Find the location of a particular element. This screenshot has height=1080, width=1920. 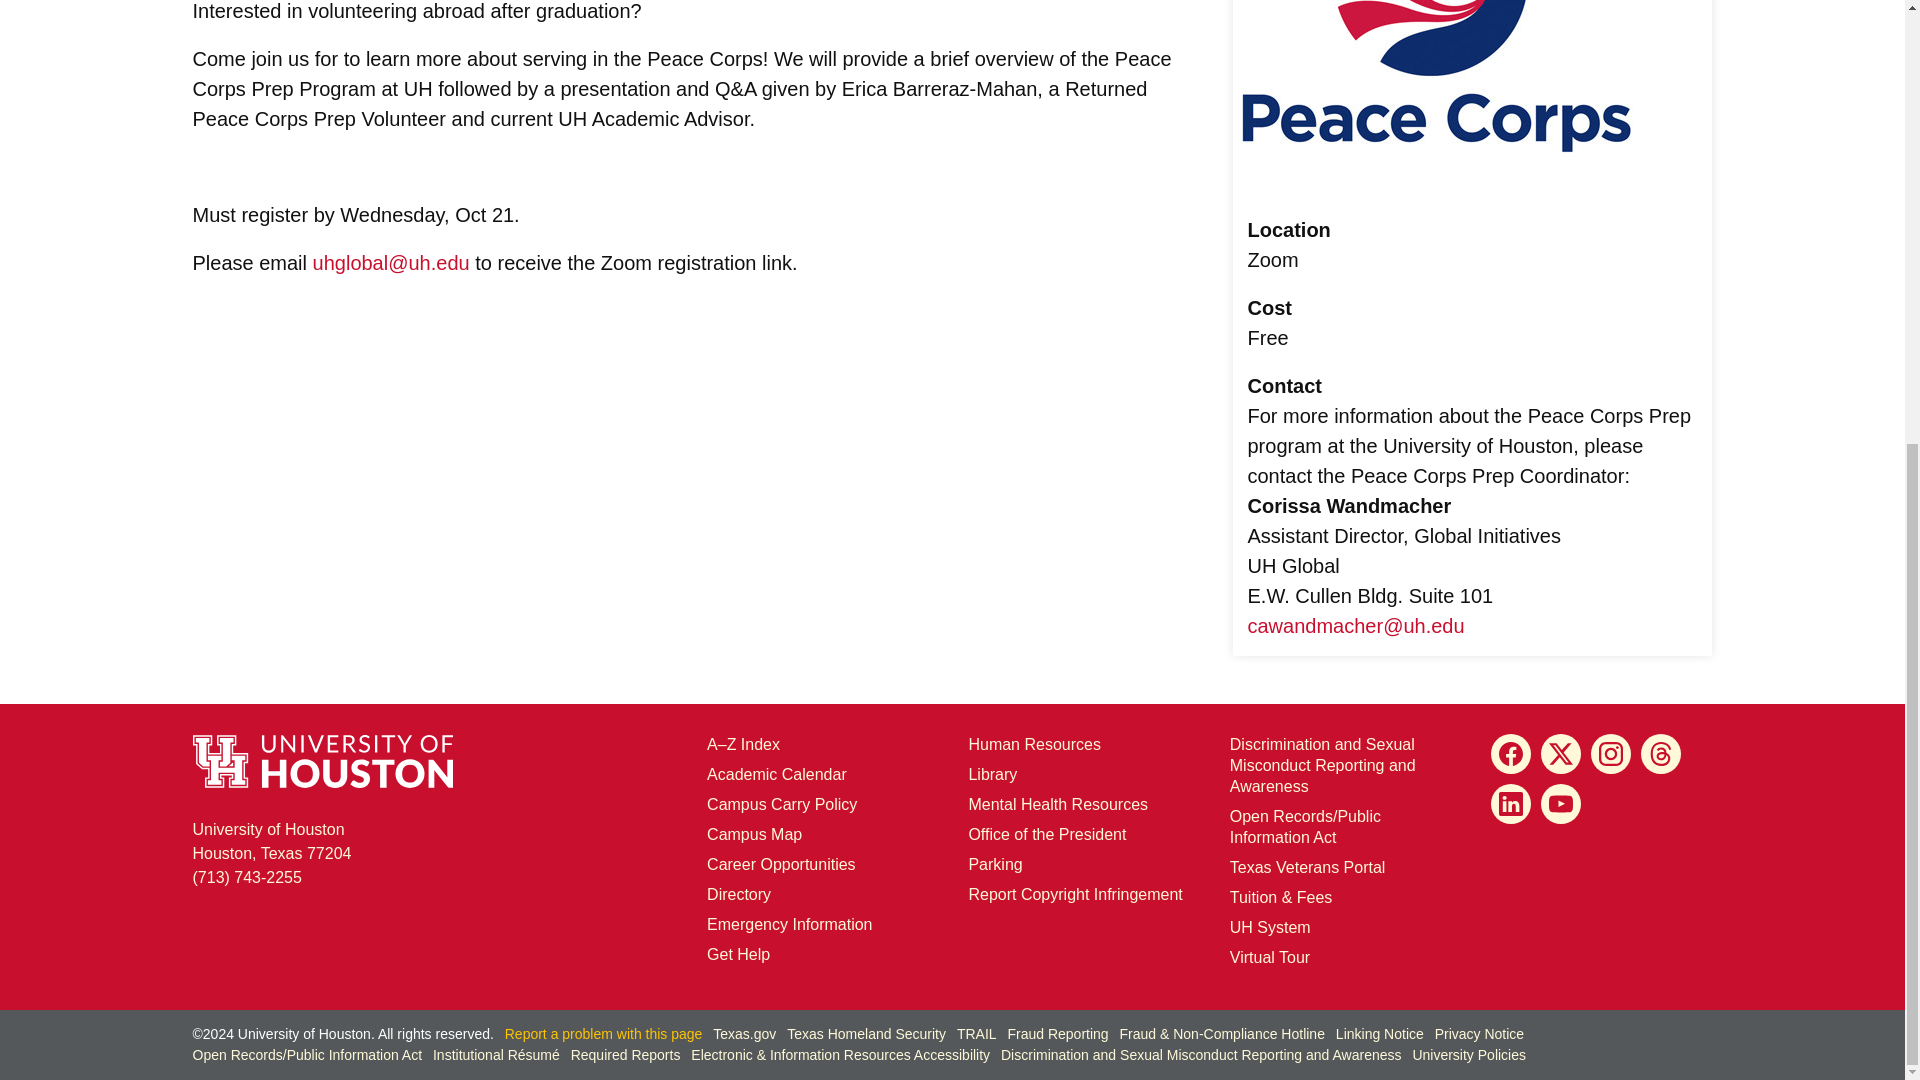

University of Houston is located at coordinates (1262, 566).